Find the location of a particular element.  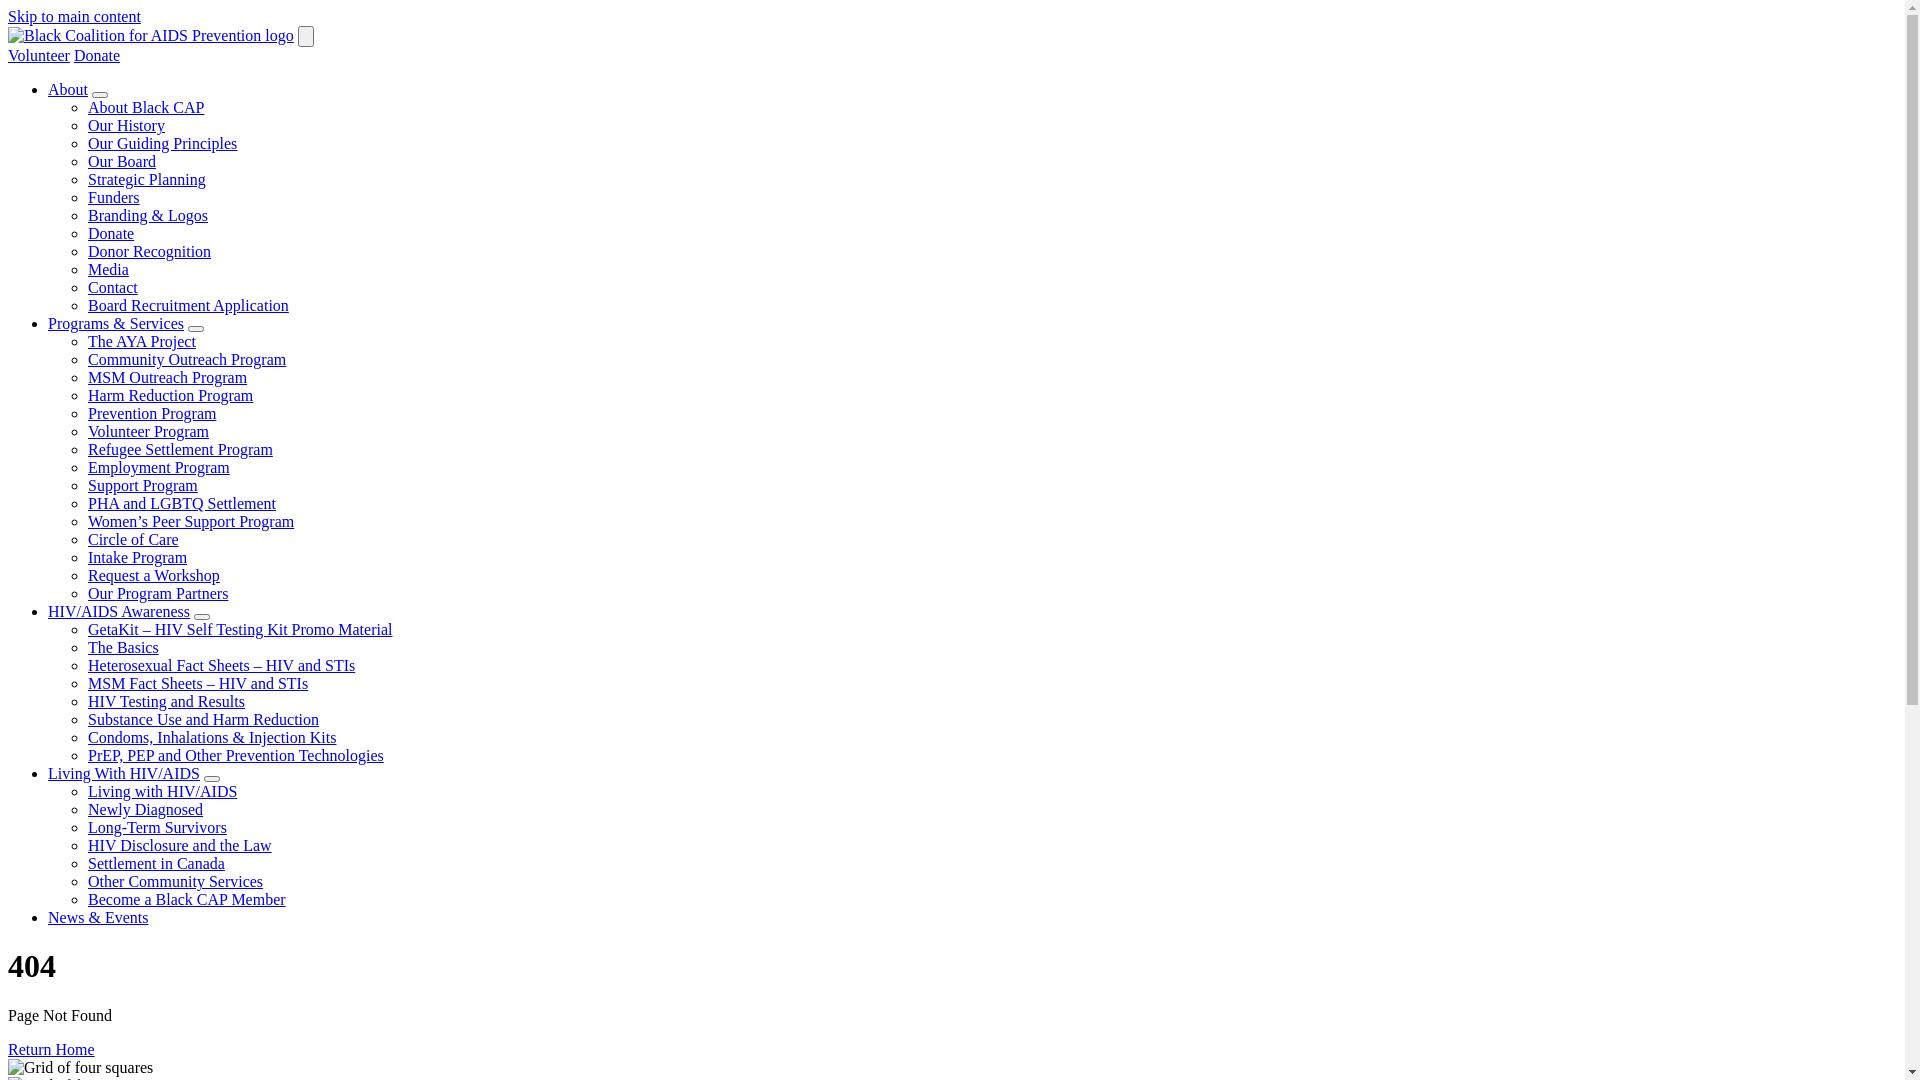

Prevention Program is located at coordinates (152, 414).